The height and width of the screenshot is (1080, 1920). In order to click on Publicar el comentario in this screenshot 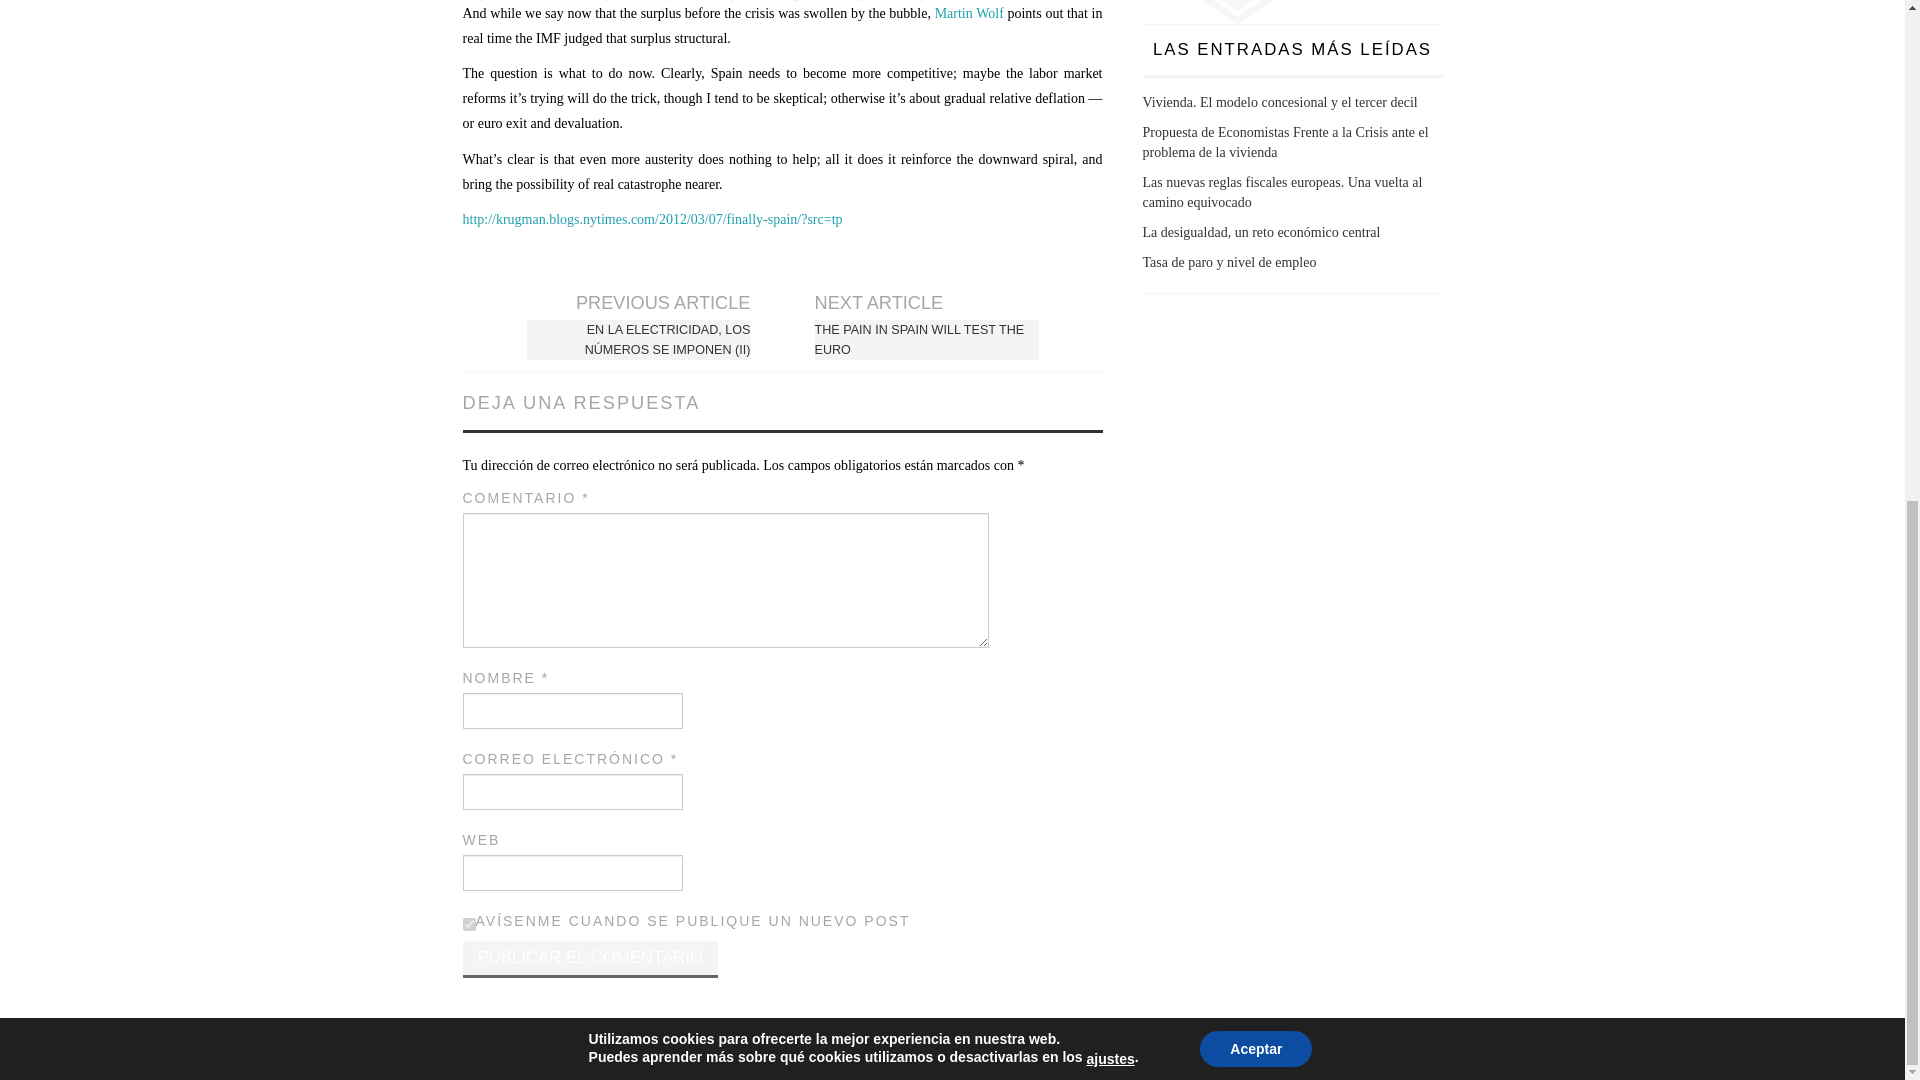, I will do `click(590, 959)`.